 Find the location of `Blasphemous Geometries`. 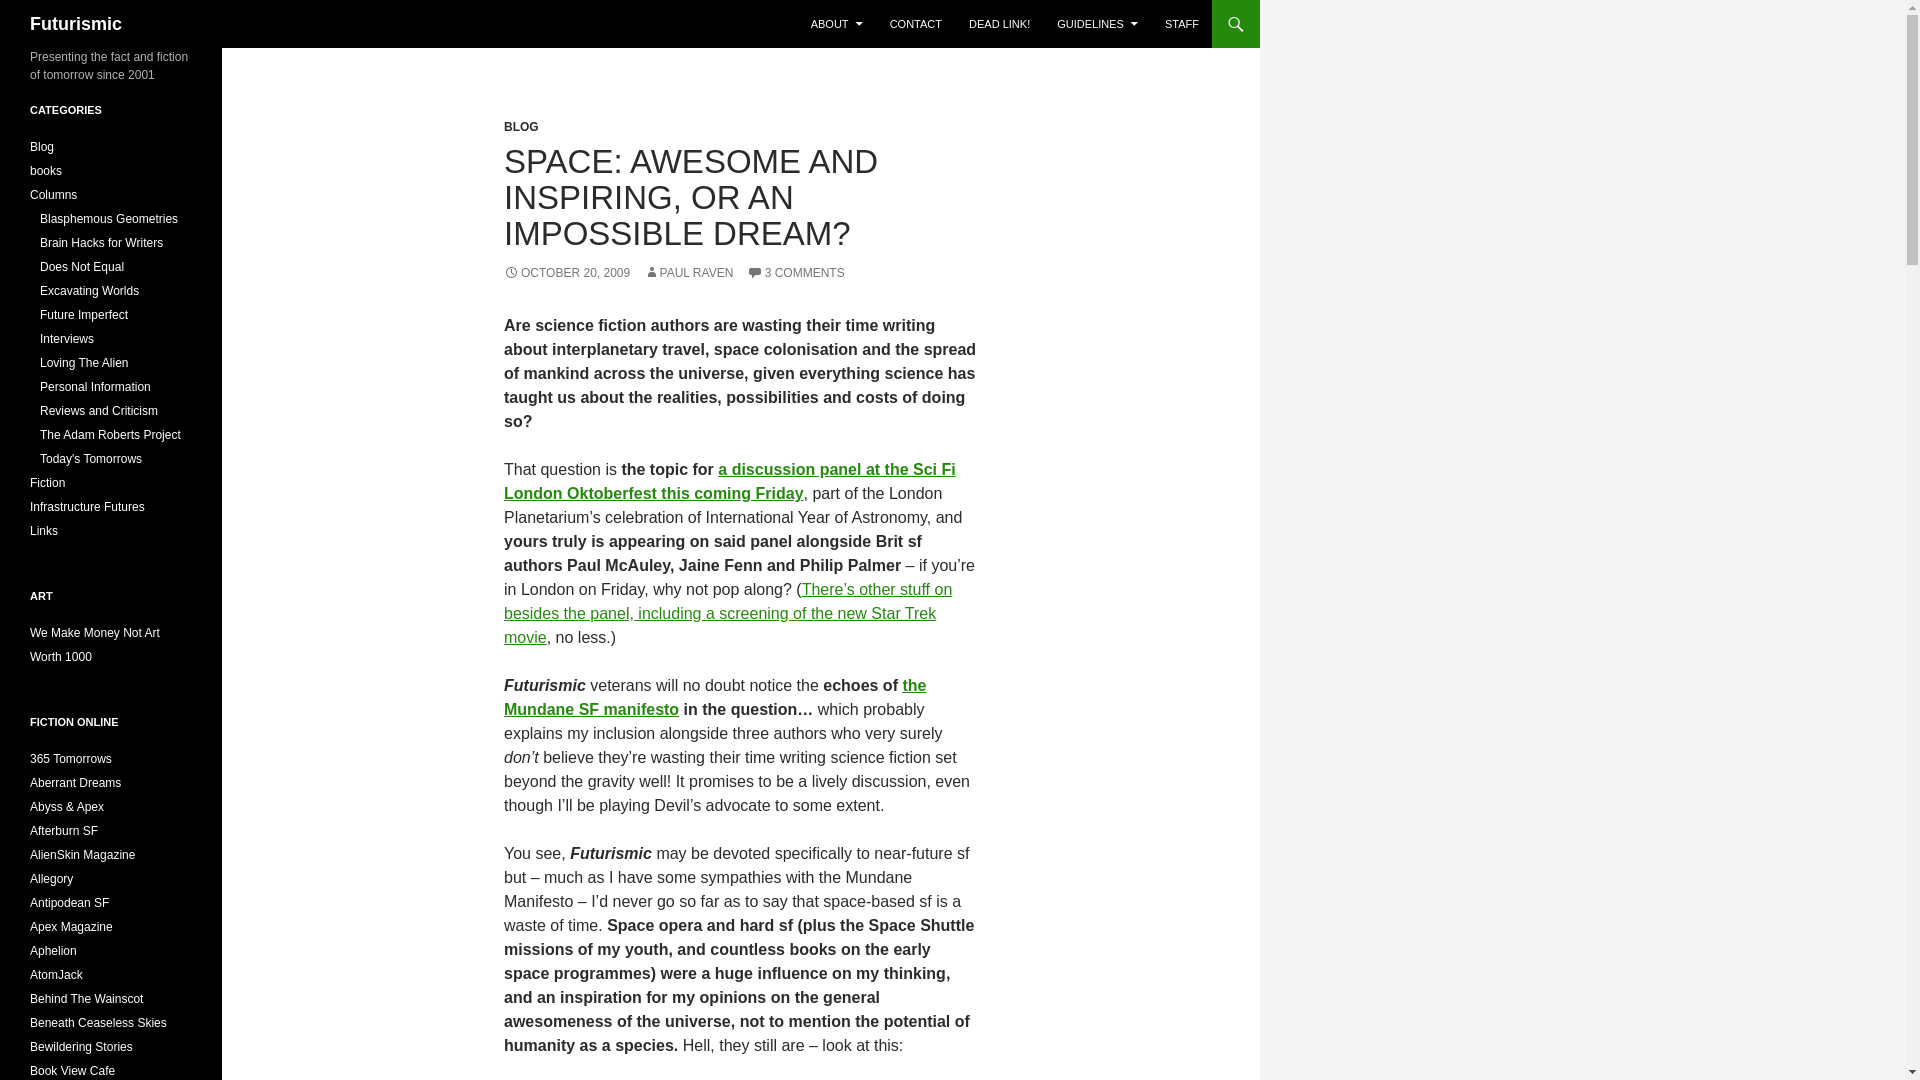

Blasphemous Geometries is located at coordinates (109, 218).